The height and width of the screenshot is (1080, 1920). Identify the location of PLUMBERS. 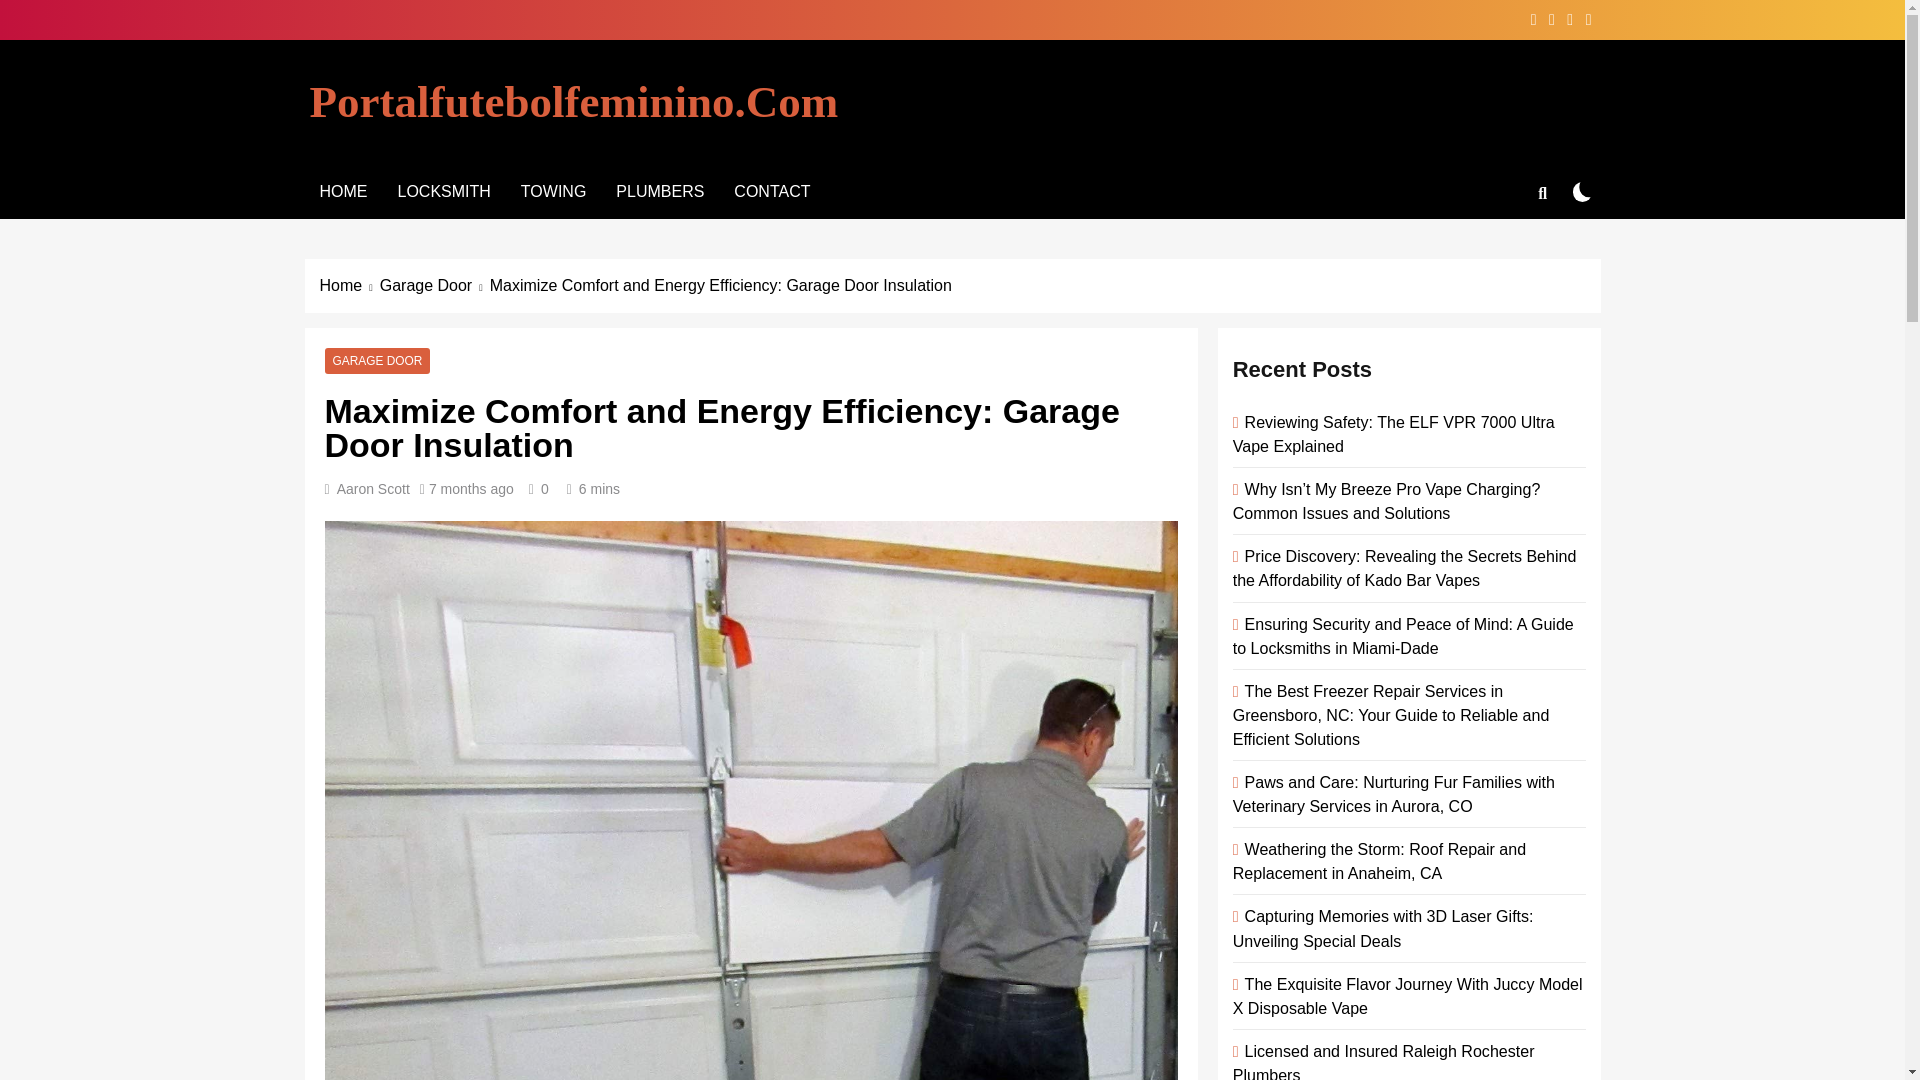
(659, 192).